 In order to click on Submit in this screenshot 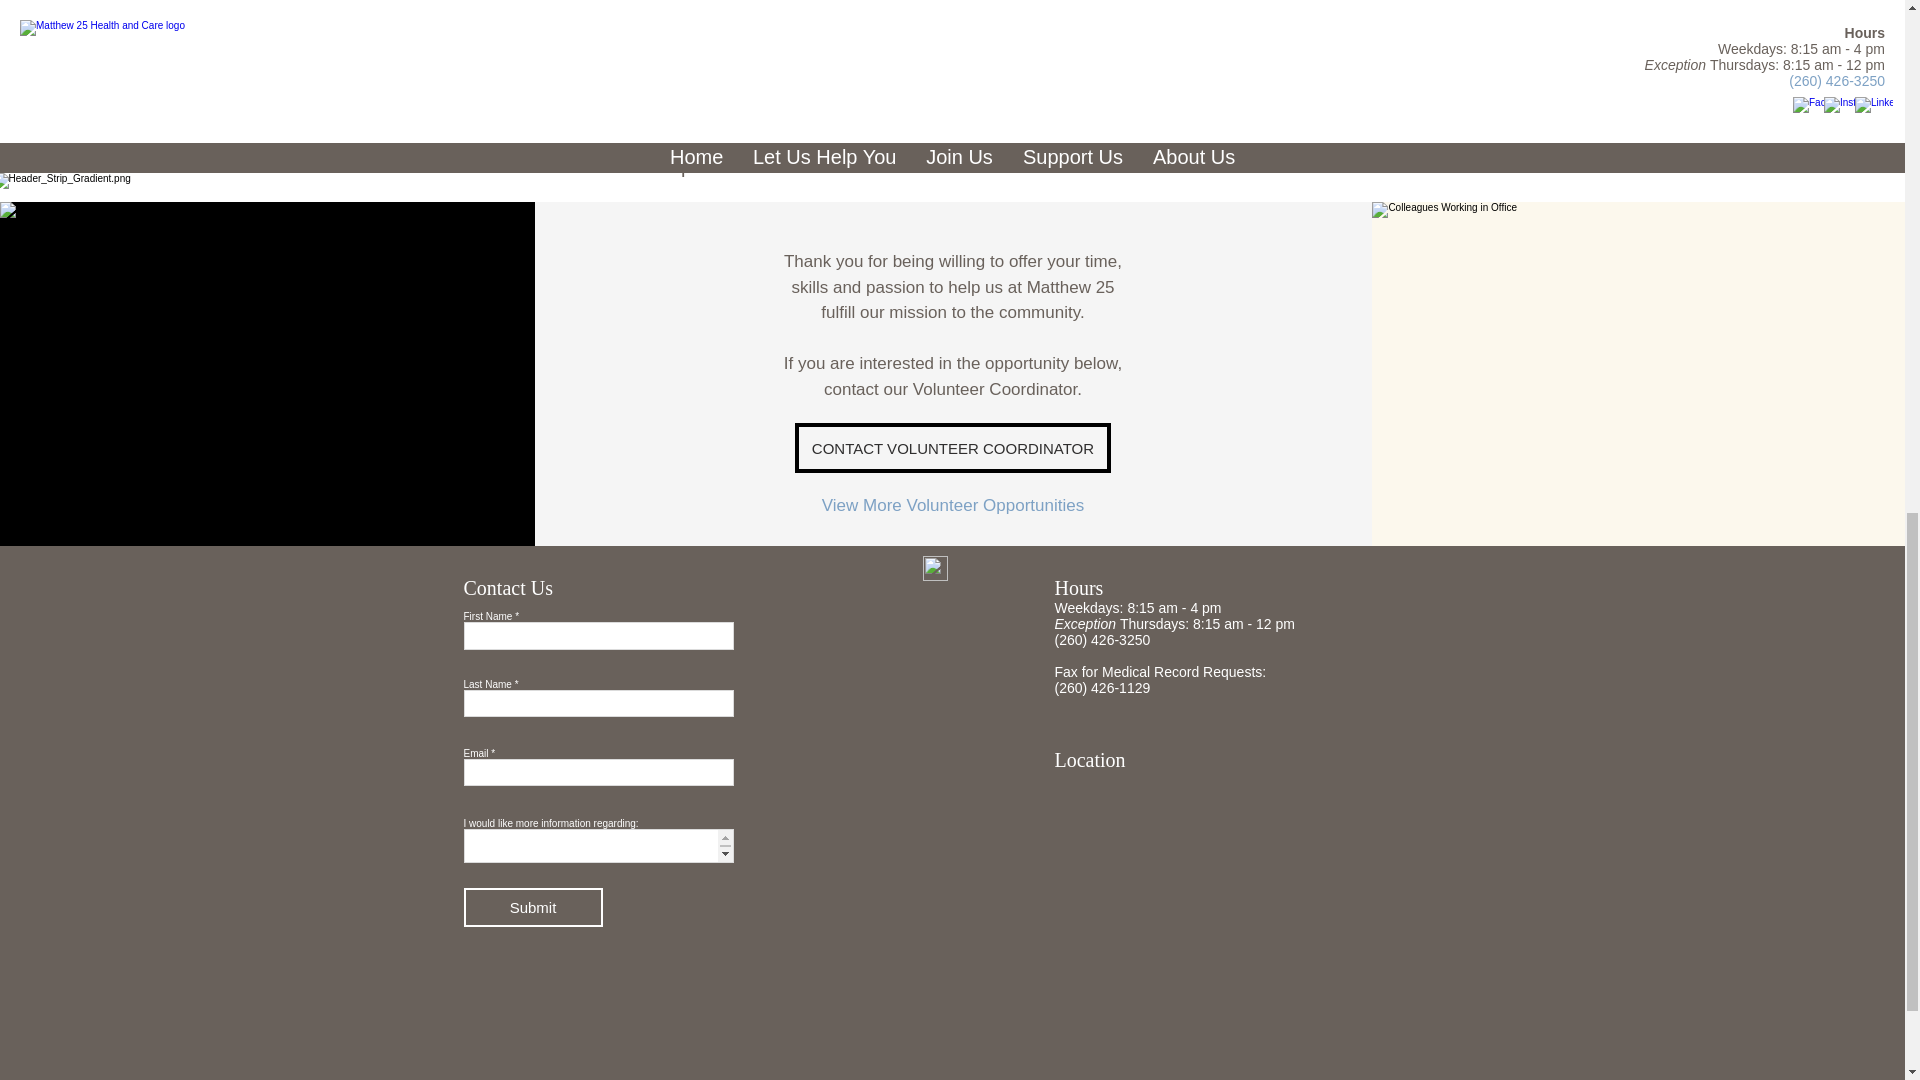, I will do `click(533, 906)`.